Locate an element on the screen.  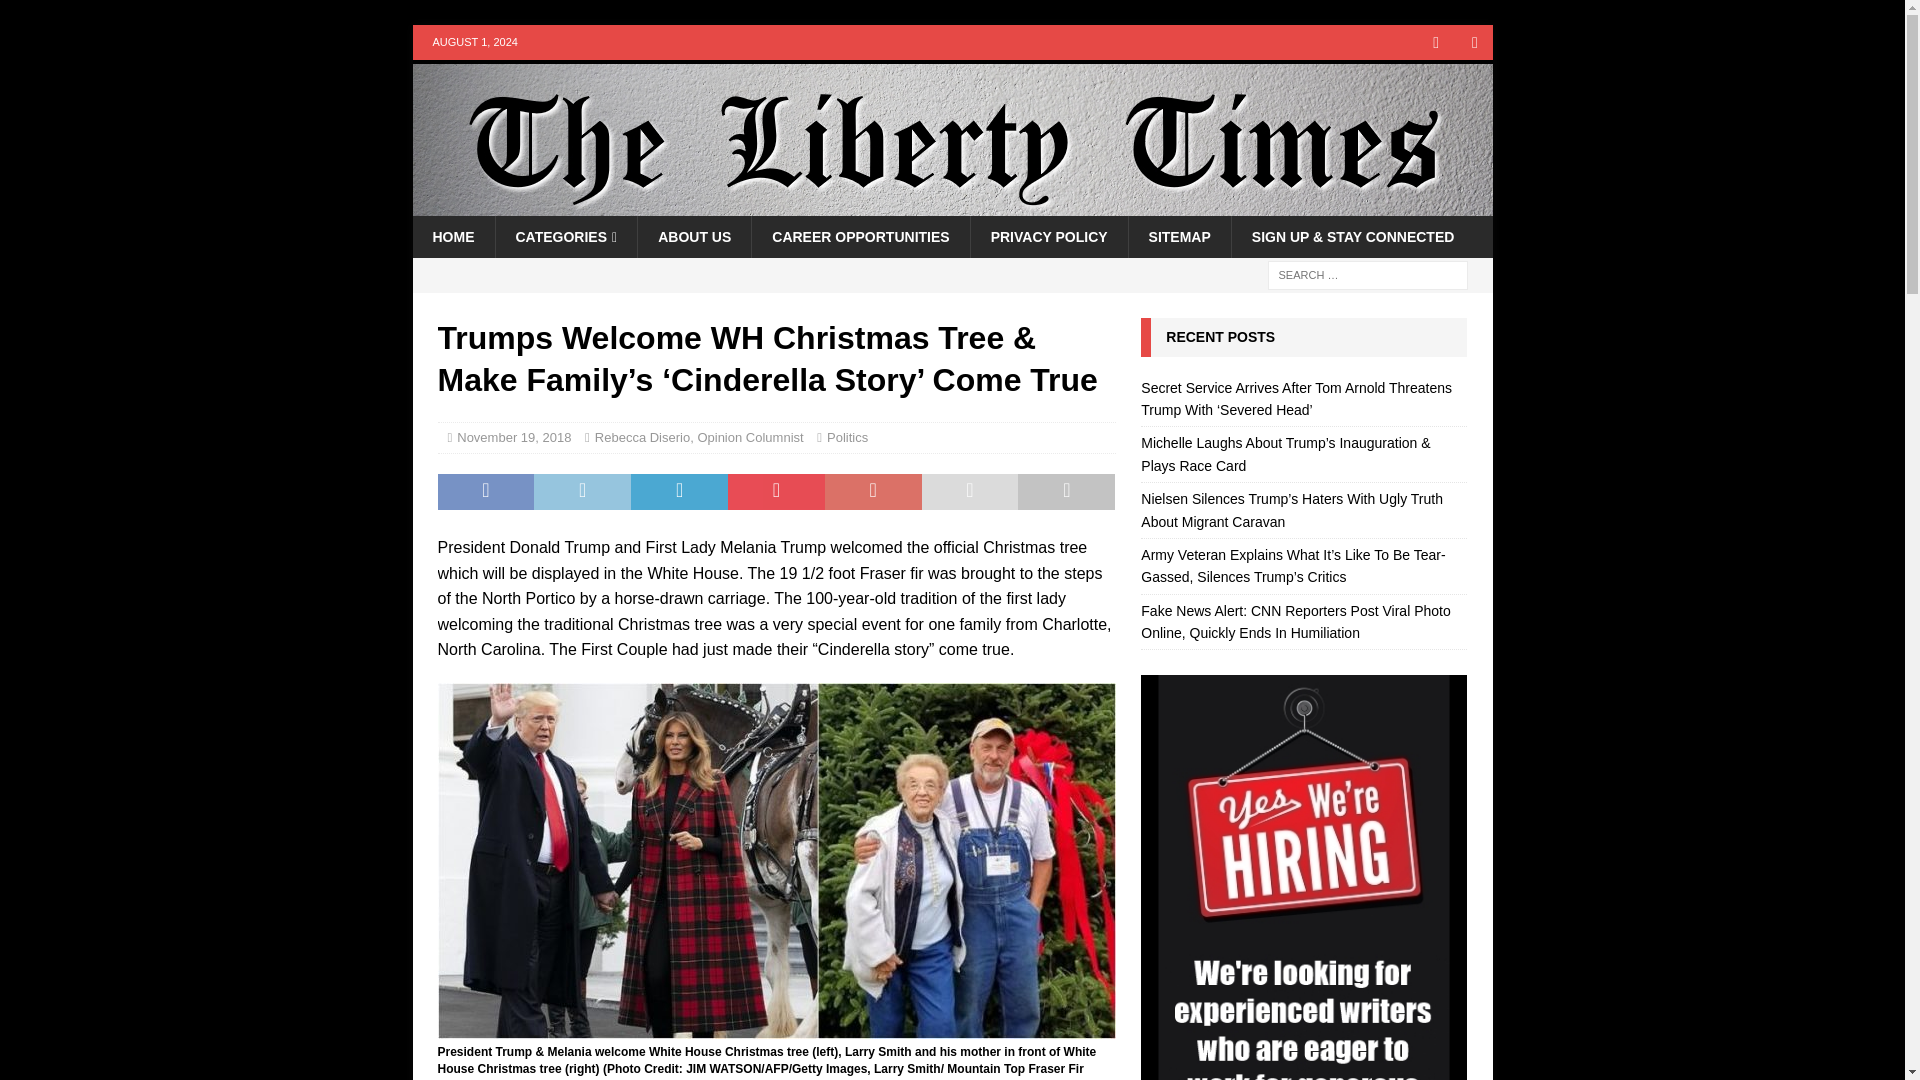
ABOUT US is located at coordinates (694, 237).